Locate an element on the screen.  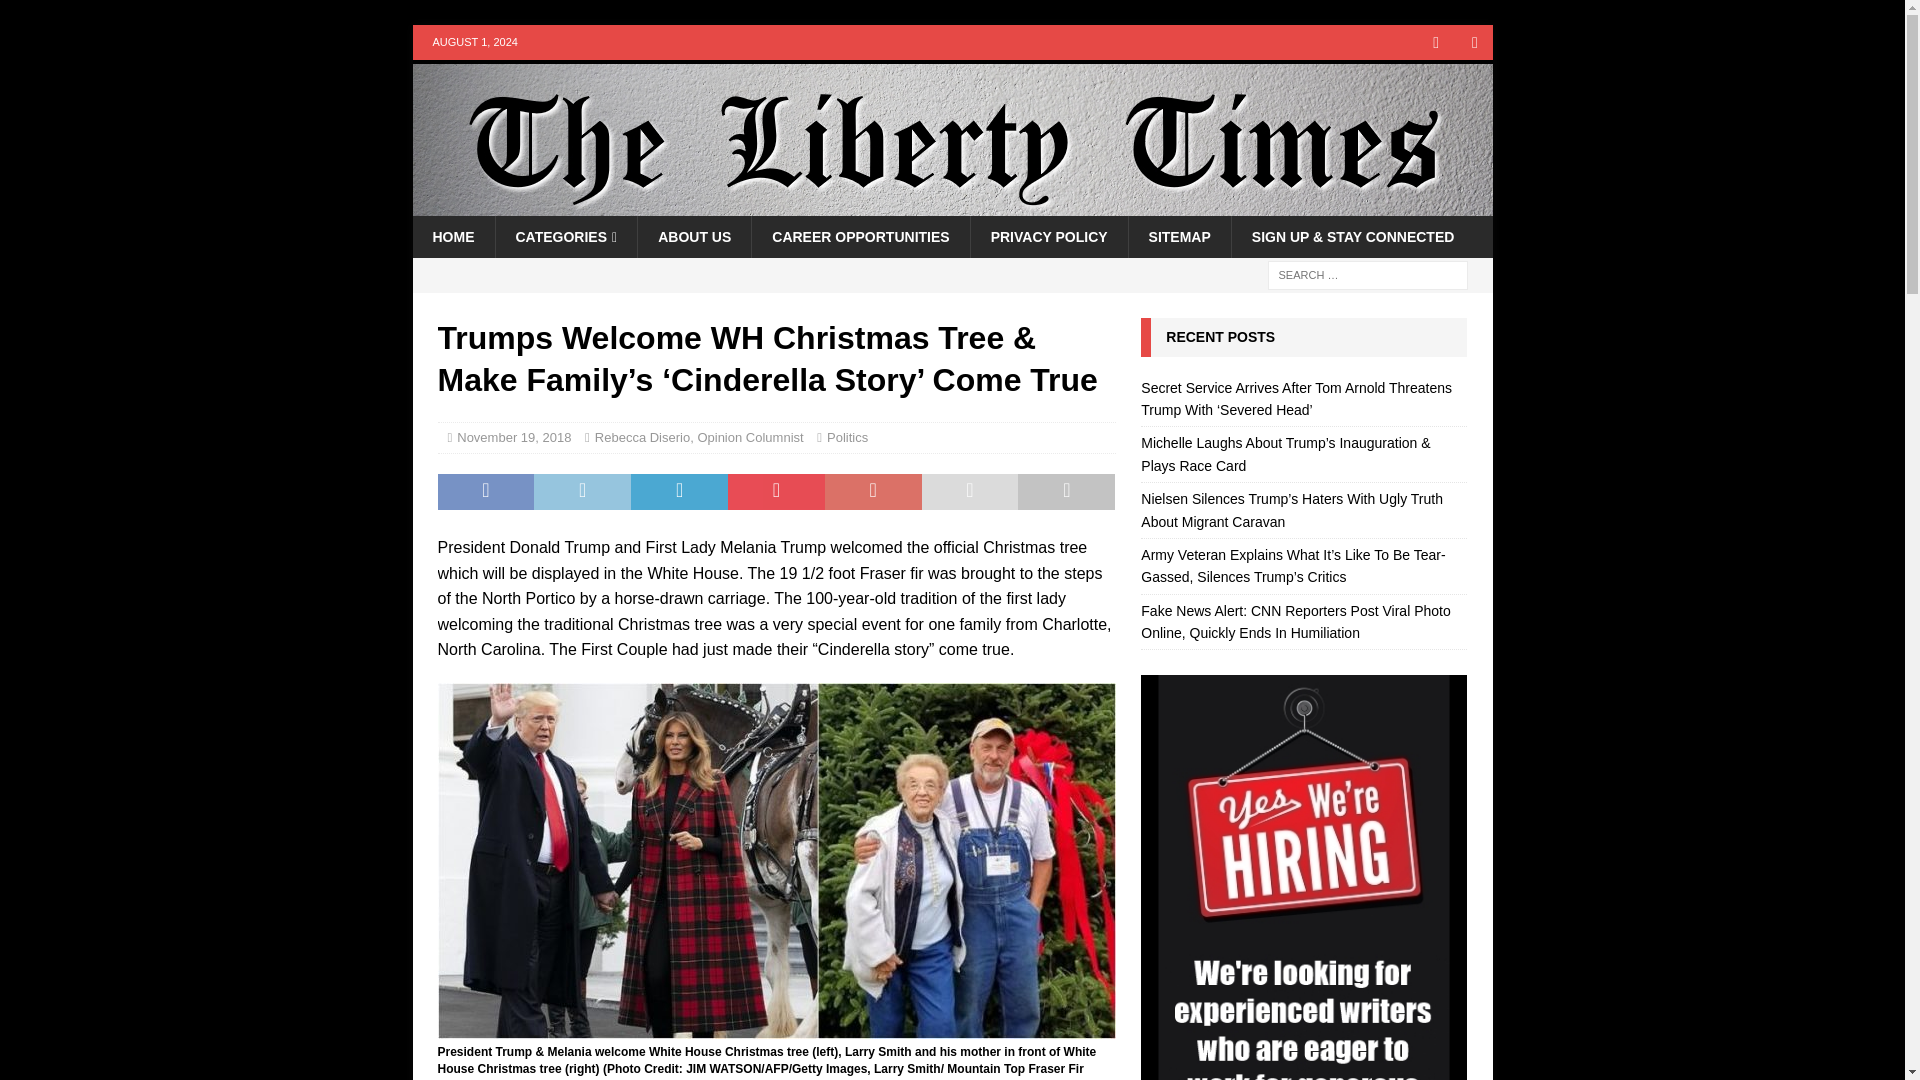
ABOUT US is located at coordinates (694, 237).